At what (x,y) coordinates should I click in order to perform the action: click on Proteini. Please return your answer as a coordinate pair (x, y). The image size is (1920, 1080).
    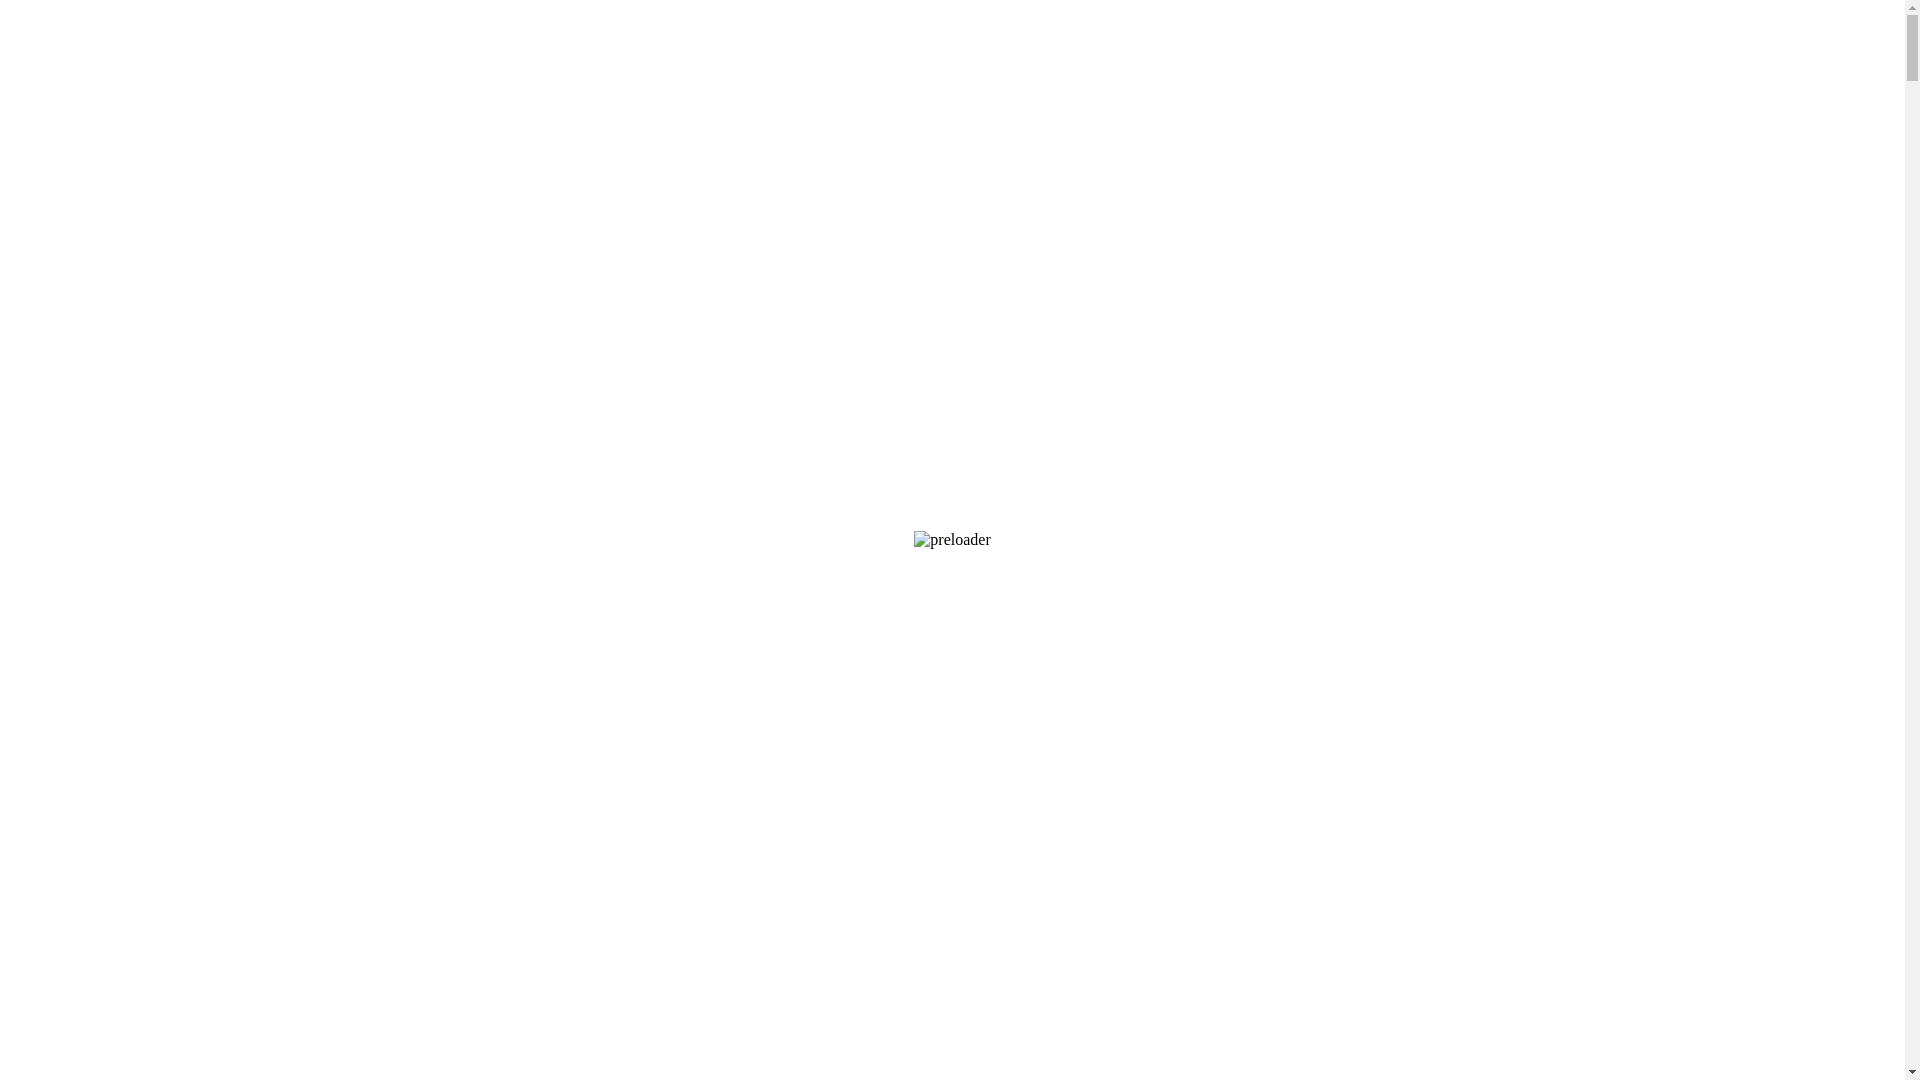
    Looking at the image, I should click on (260, 770).